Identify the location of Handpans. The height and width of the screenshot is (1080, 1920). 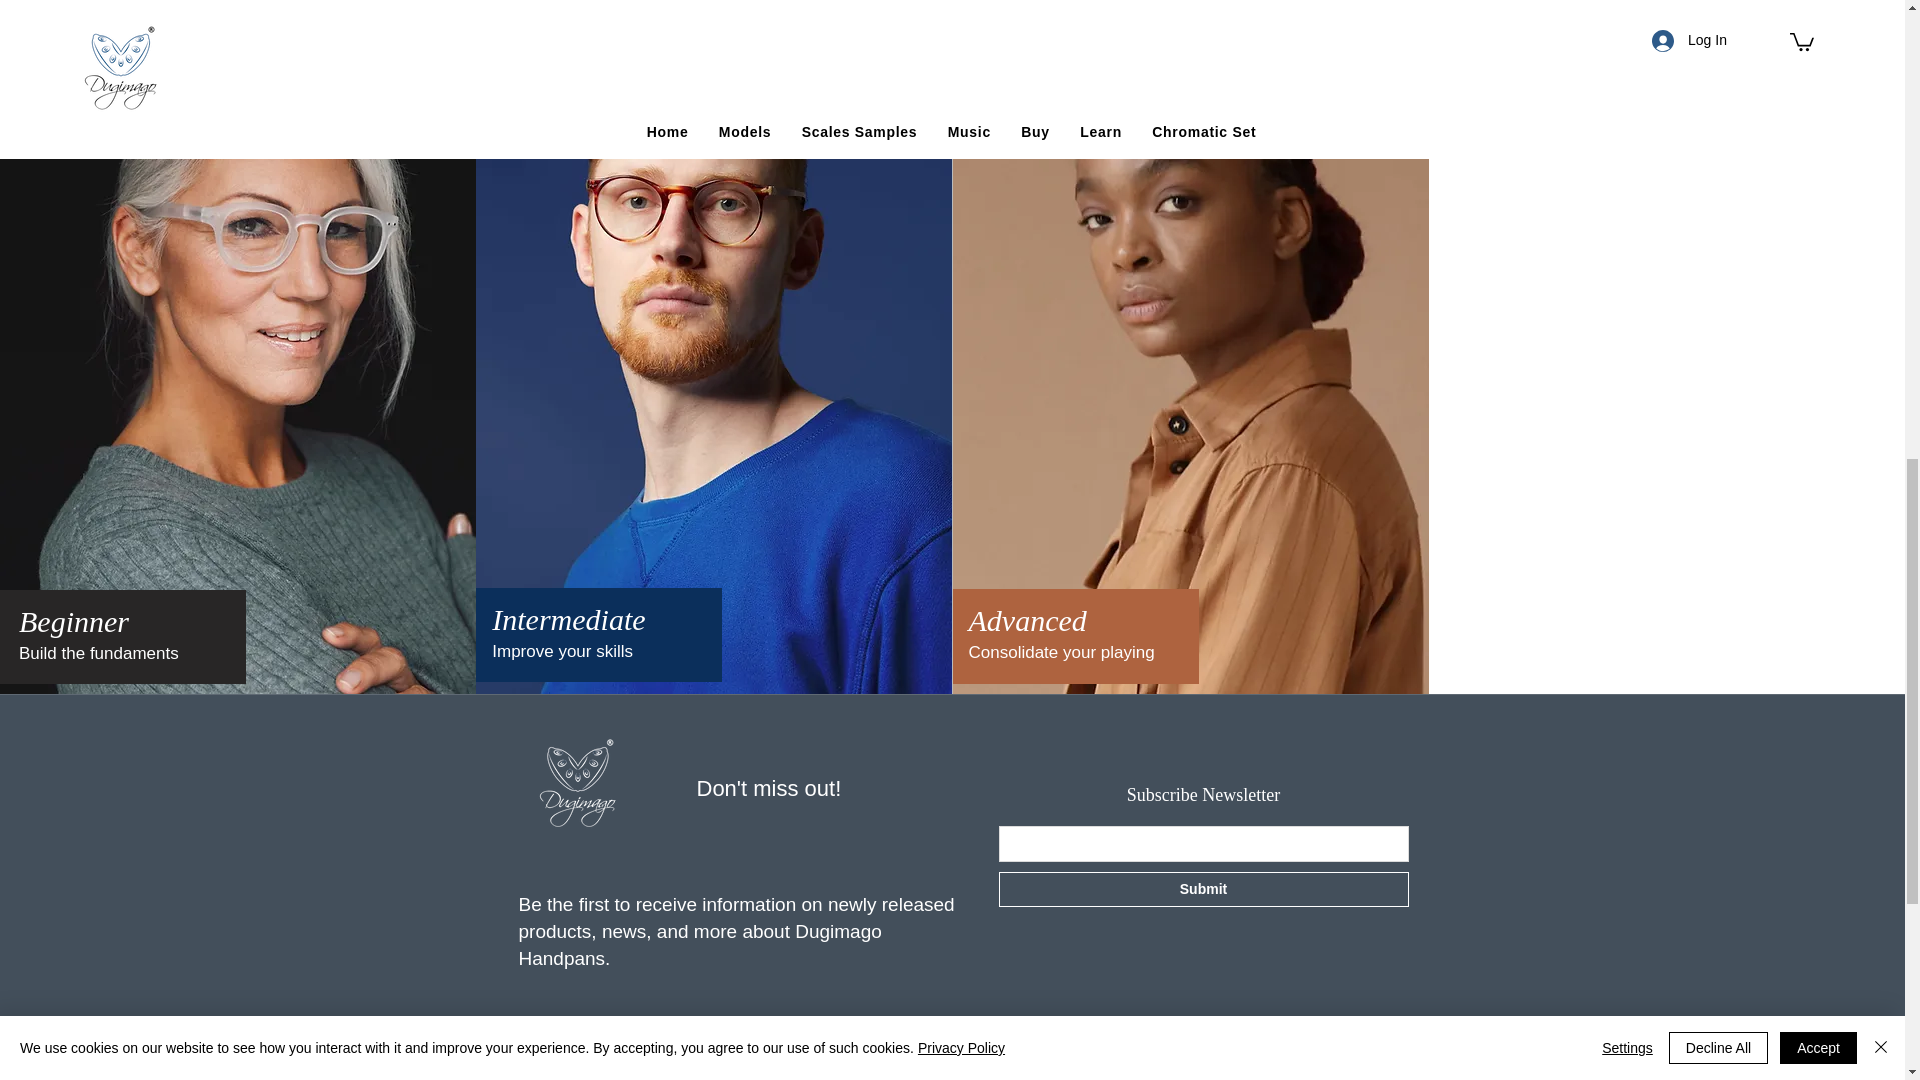
(562, 1068).